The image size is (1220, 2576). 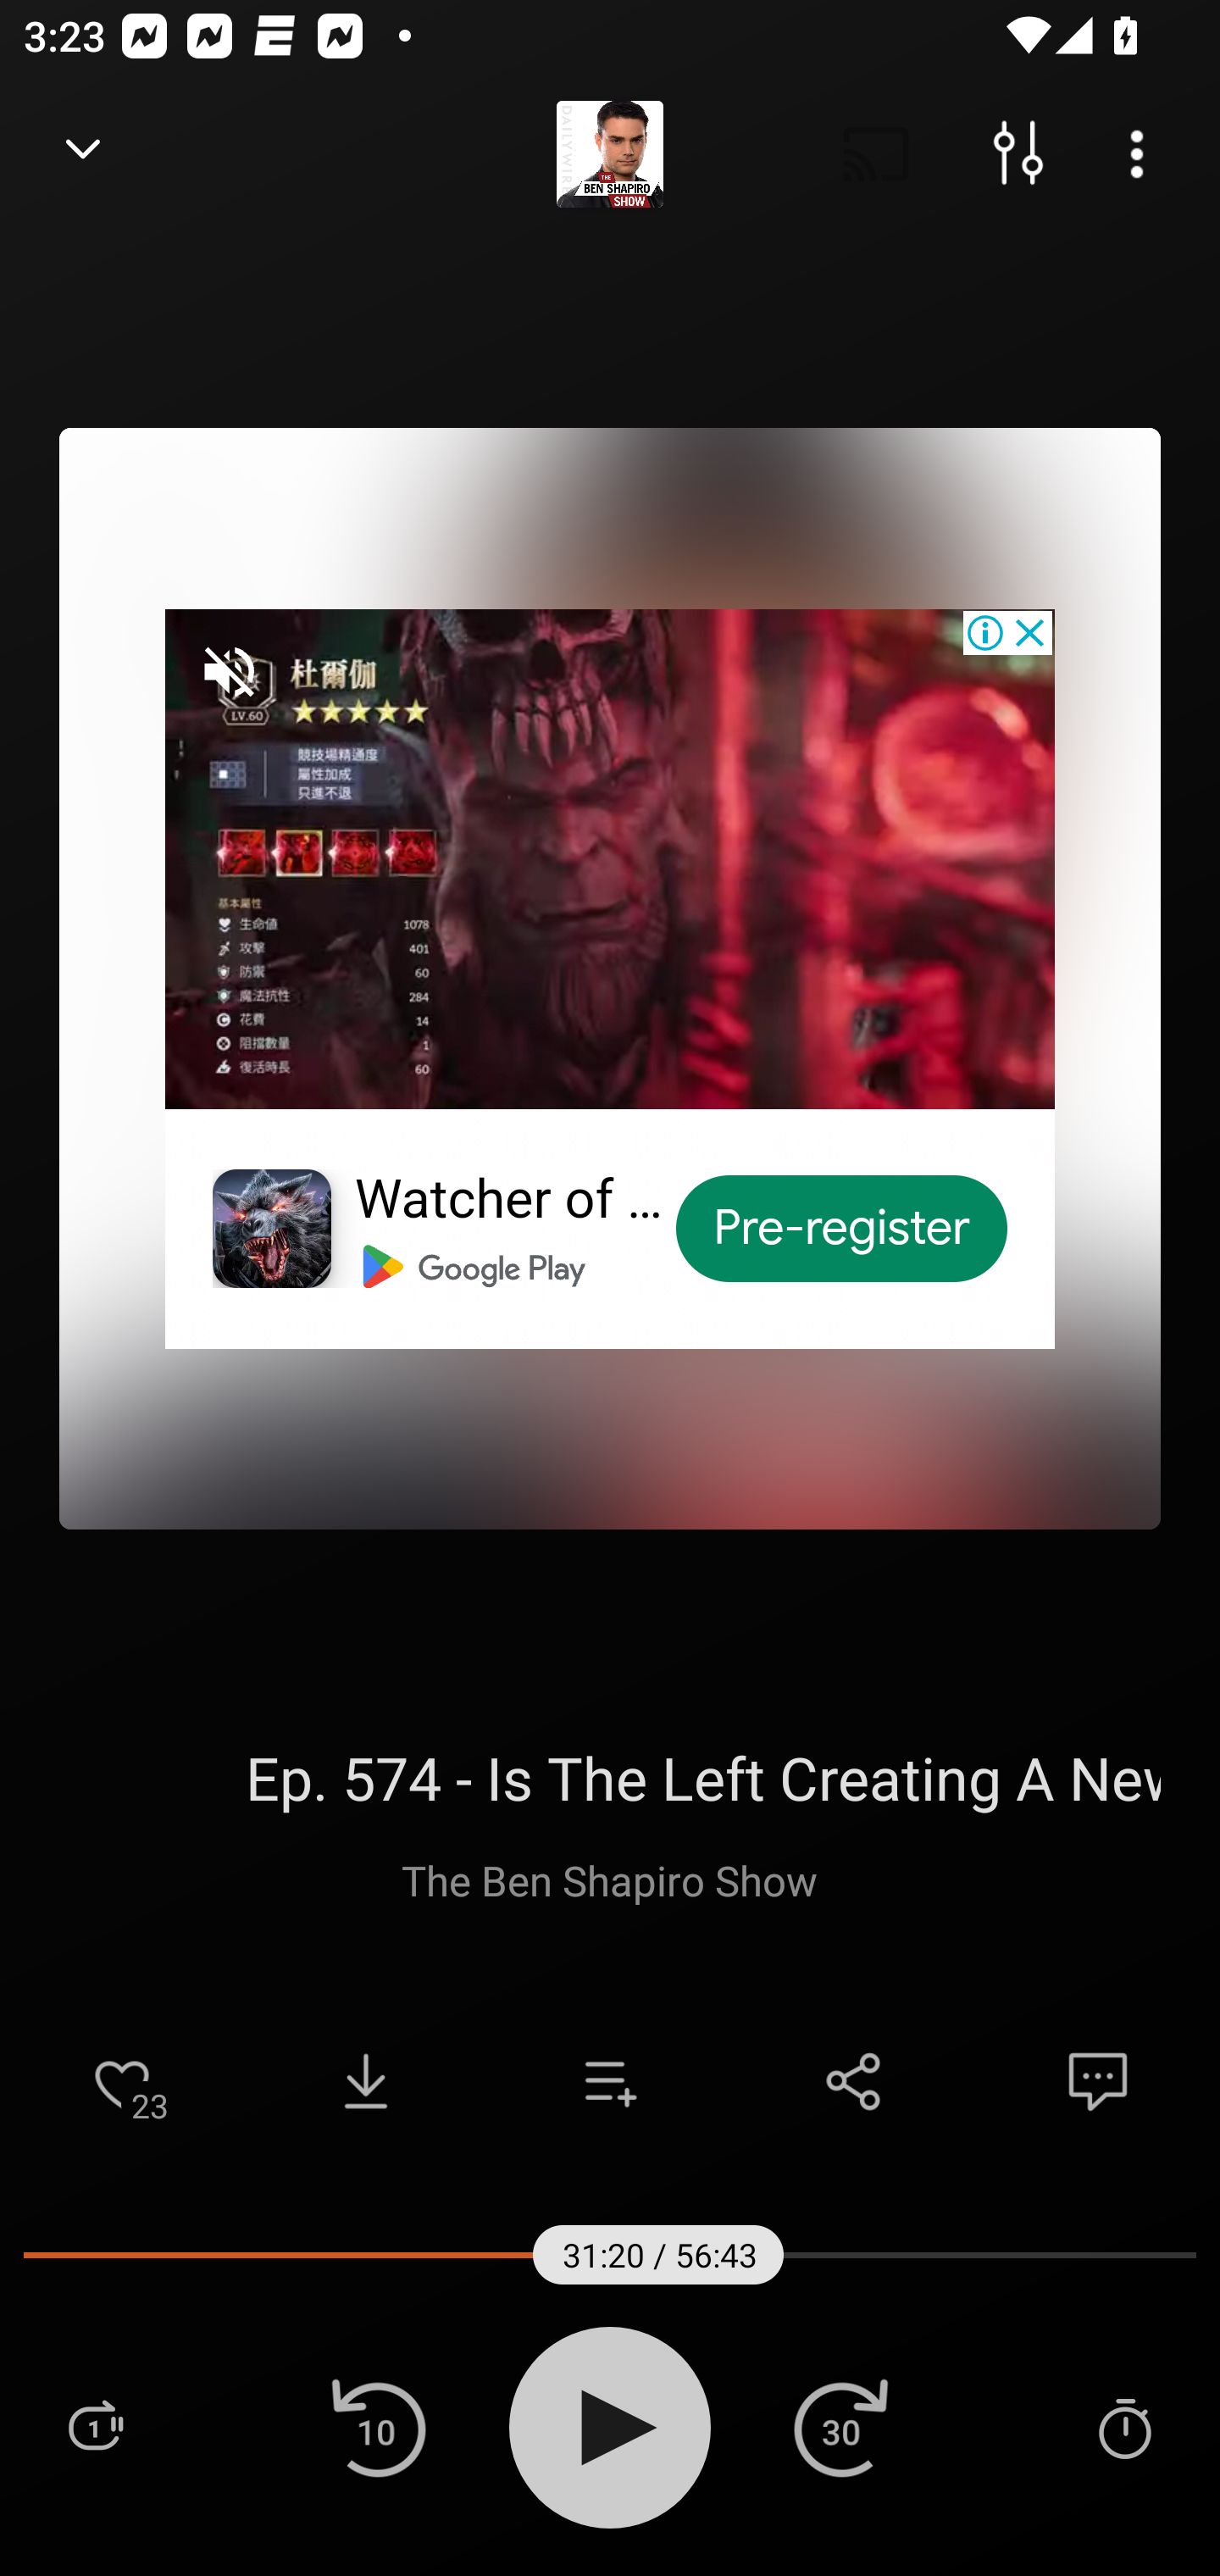 I want to click on Add to Favorites, so click(x=122, y=2081).